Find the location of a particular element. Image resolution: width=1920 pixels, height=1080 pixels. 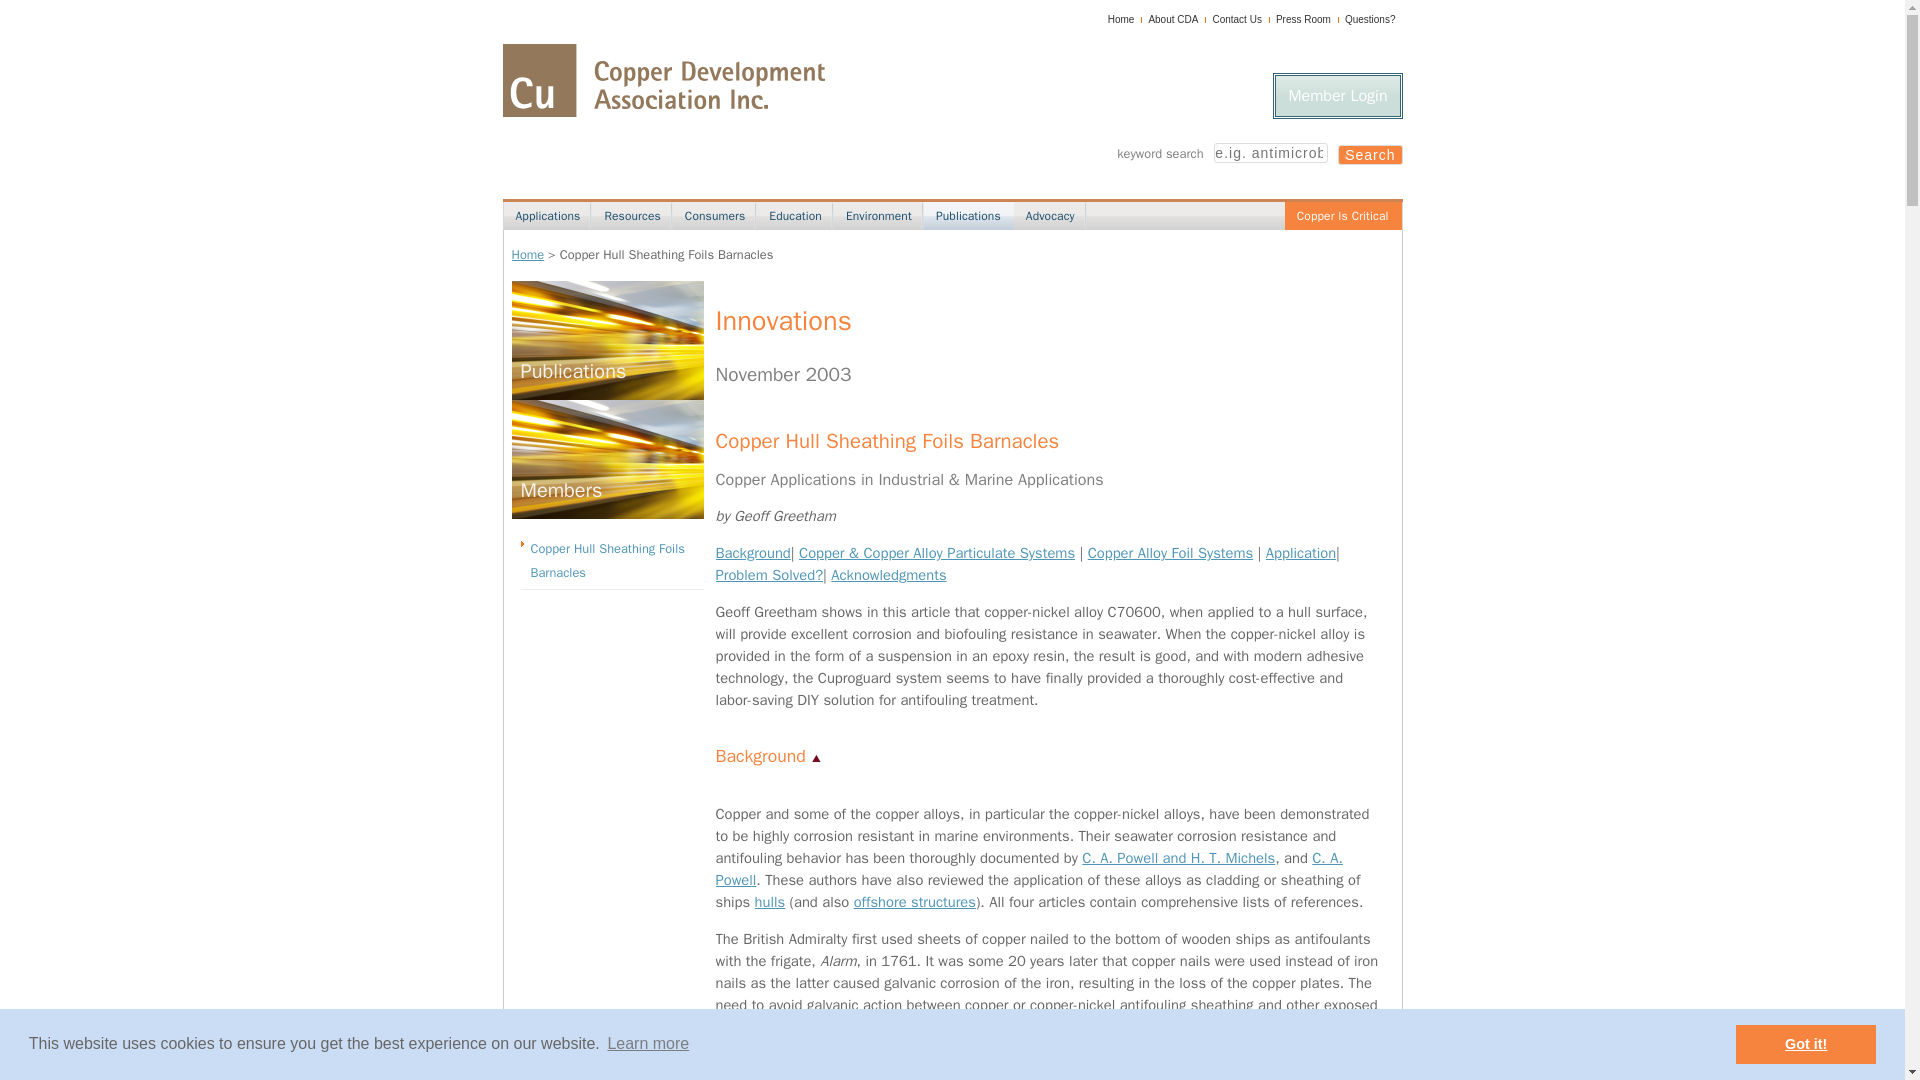

Questions? is located at coordinates (1370, 19).